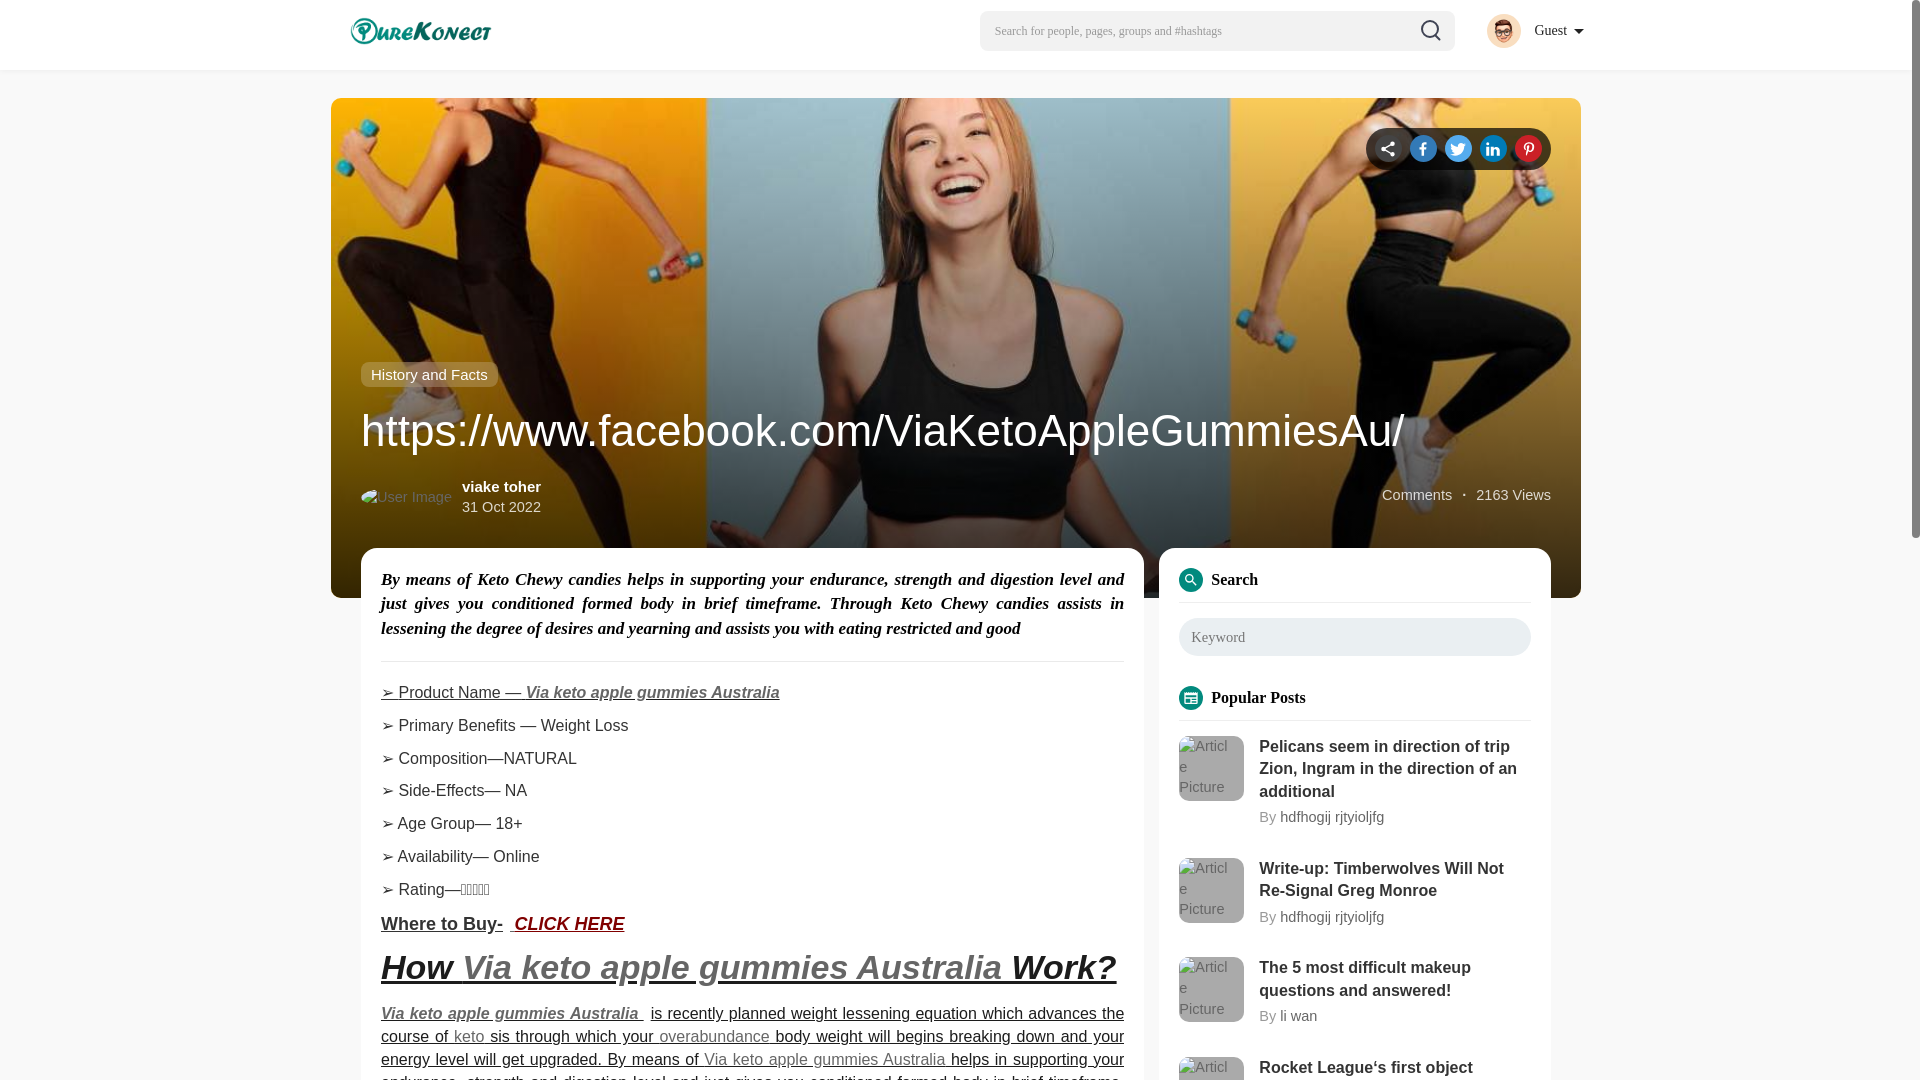 The width and height of the screenshot is (1920, 1080). I want to click on Guest, so click(1534, 30).